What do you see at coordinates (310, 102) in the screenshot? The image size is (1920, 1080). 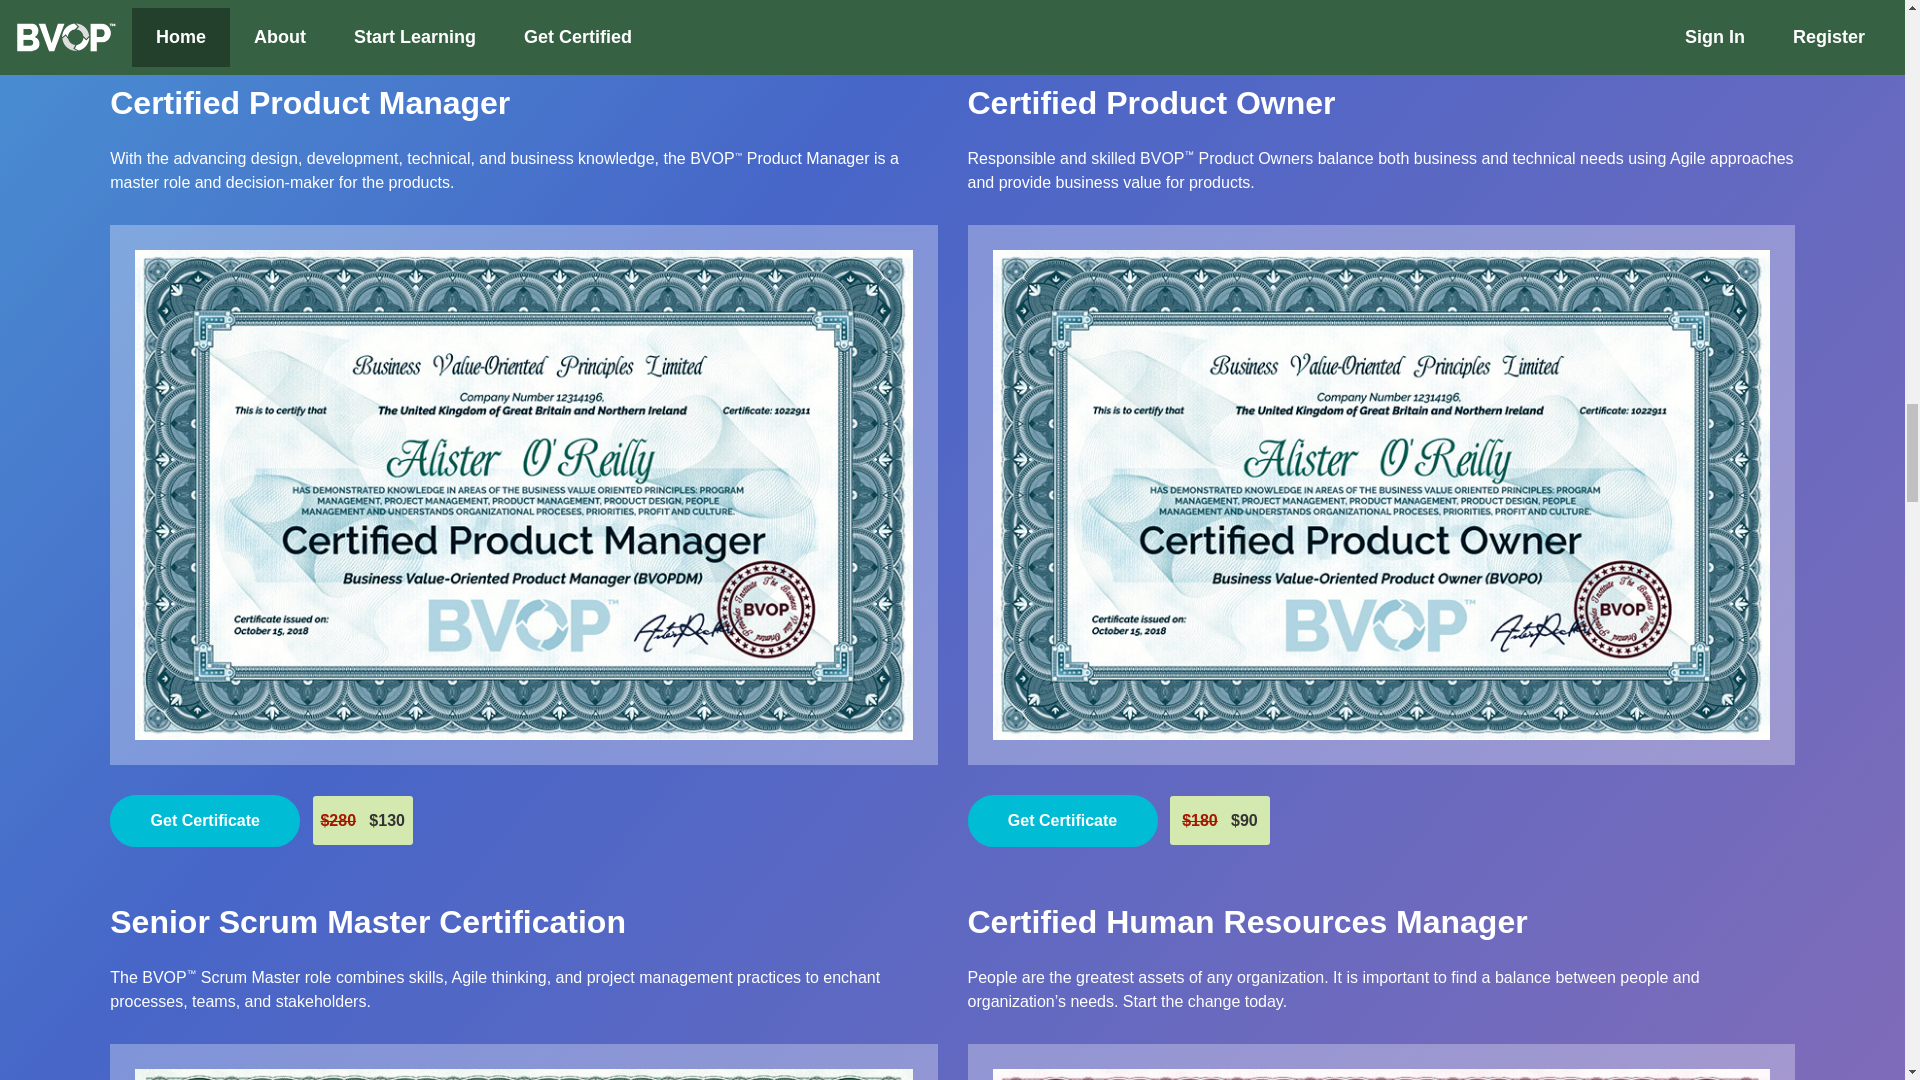 I see `Certified Product Manager` at bounding box center [310, 102].